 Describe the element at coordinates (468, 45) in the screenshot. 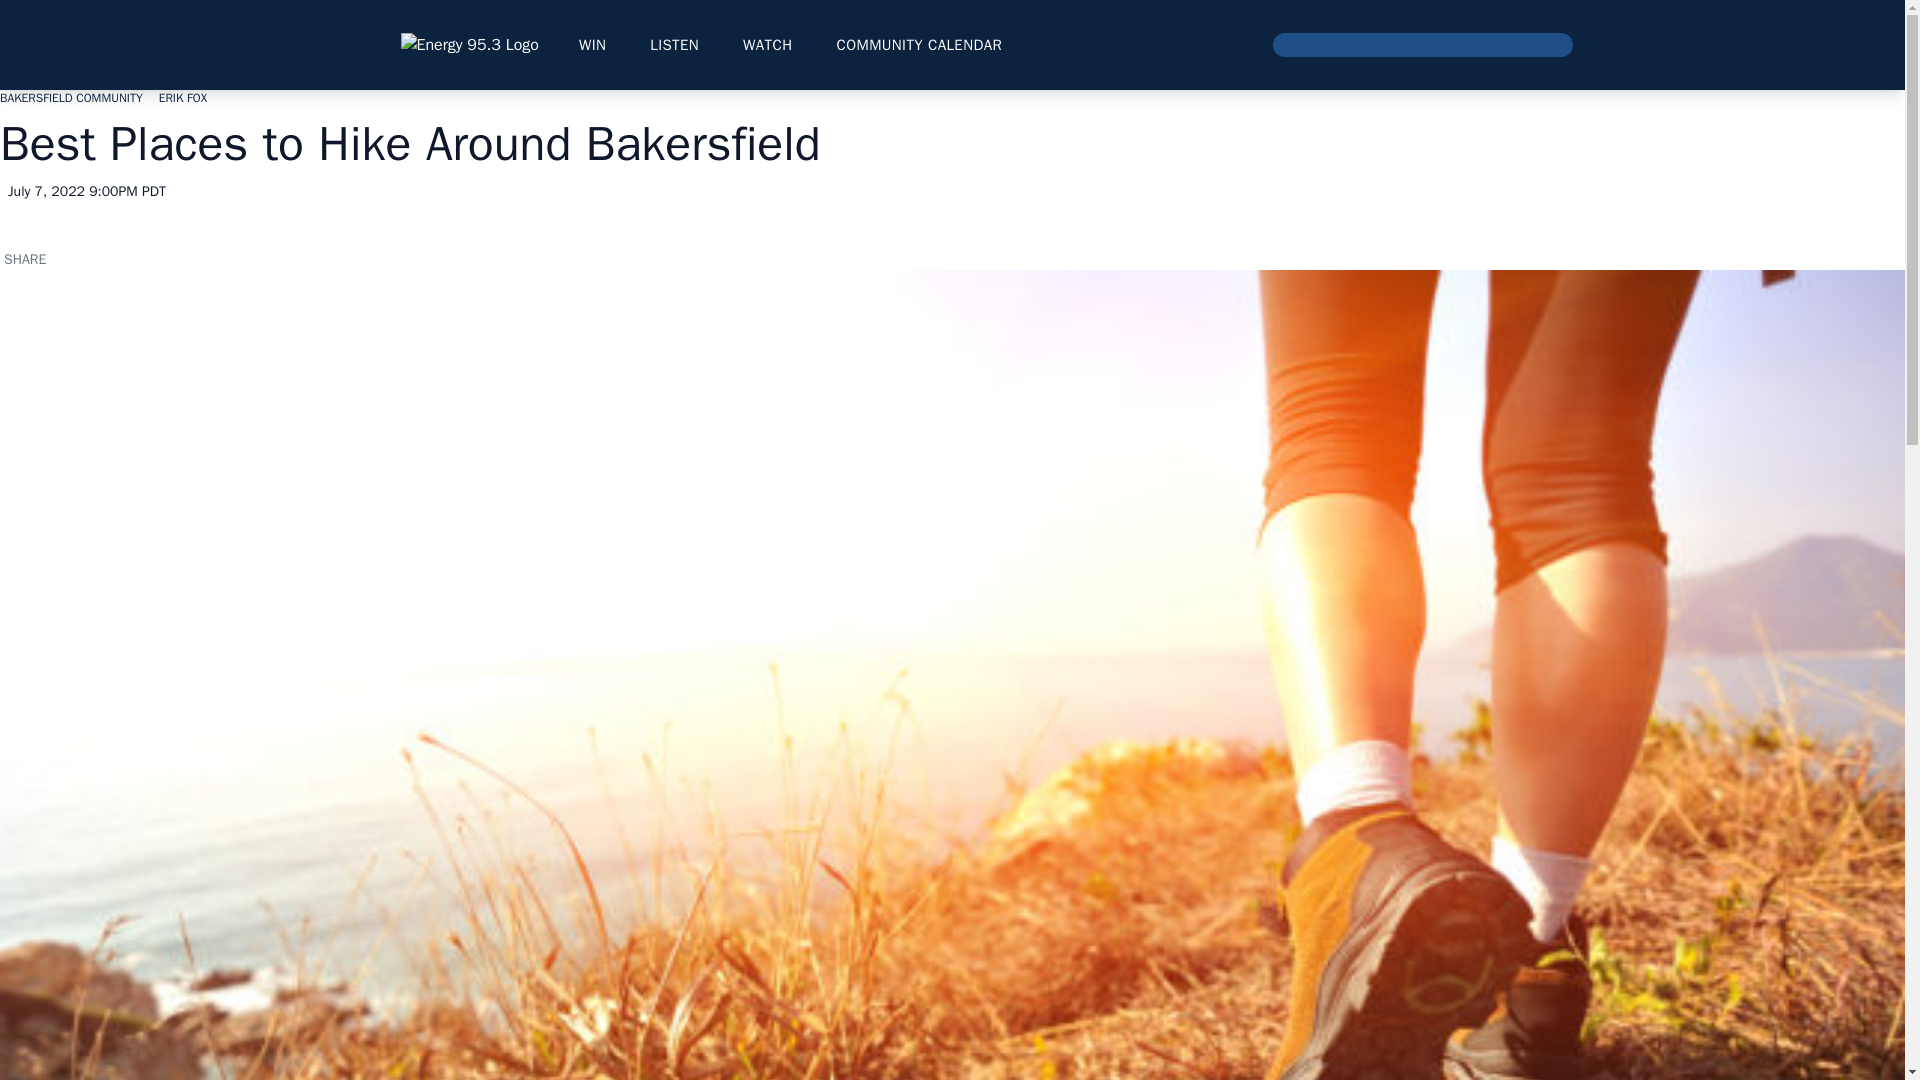

I see `Energy 95.3` at that location.